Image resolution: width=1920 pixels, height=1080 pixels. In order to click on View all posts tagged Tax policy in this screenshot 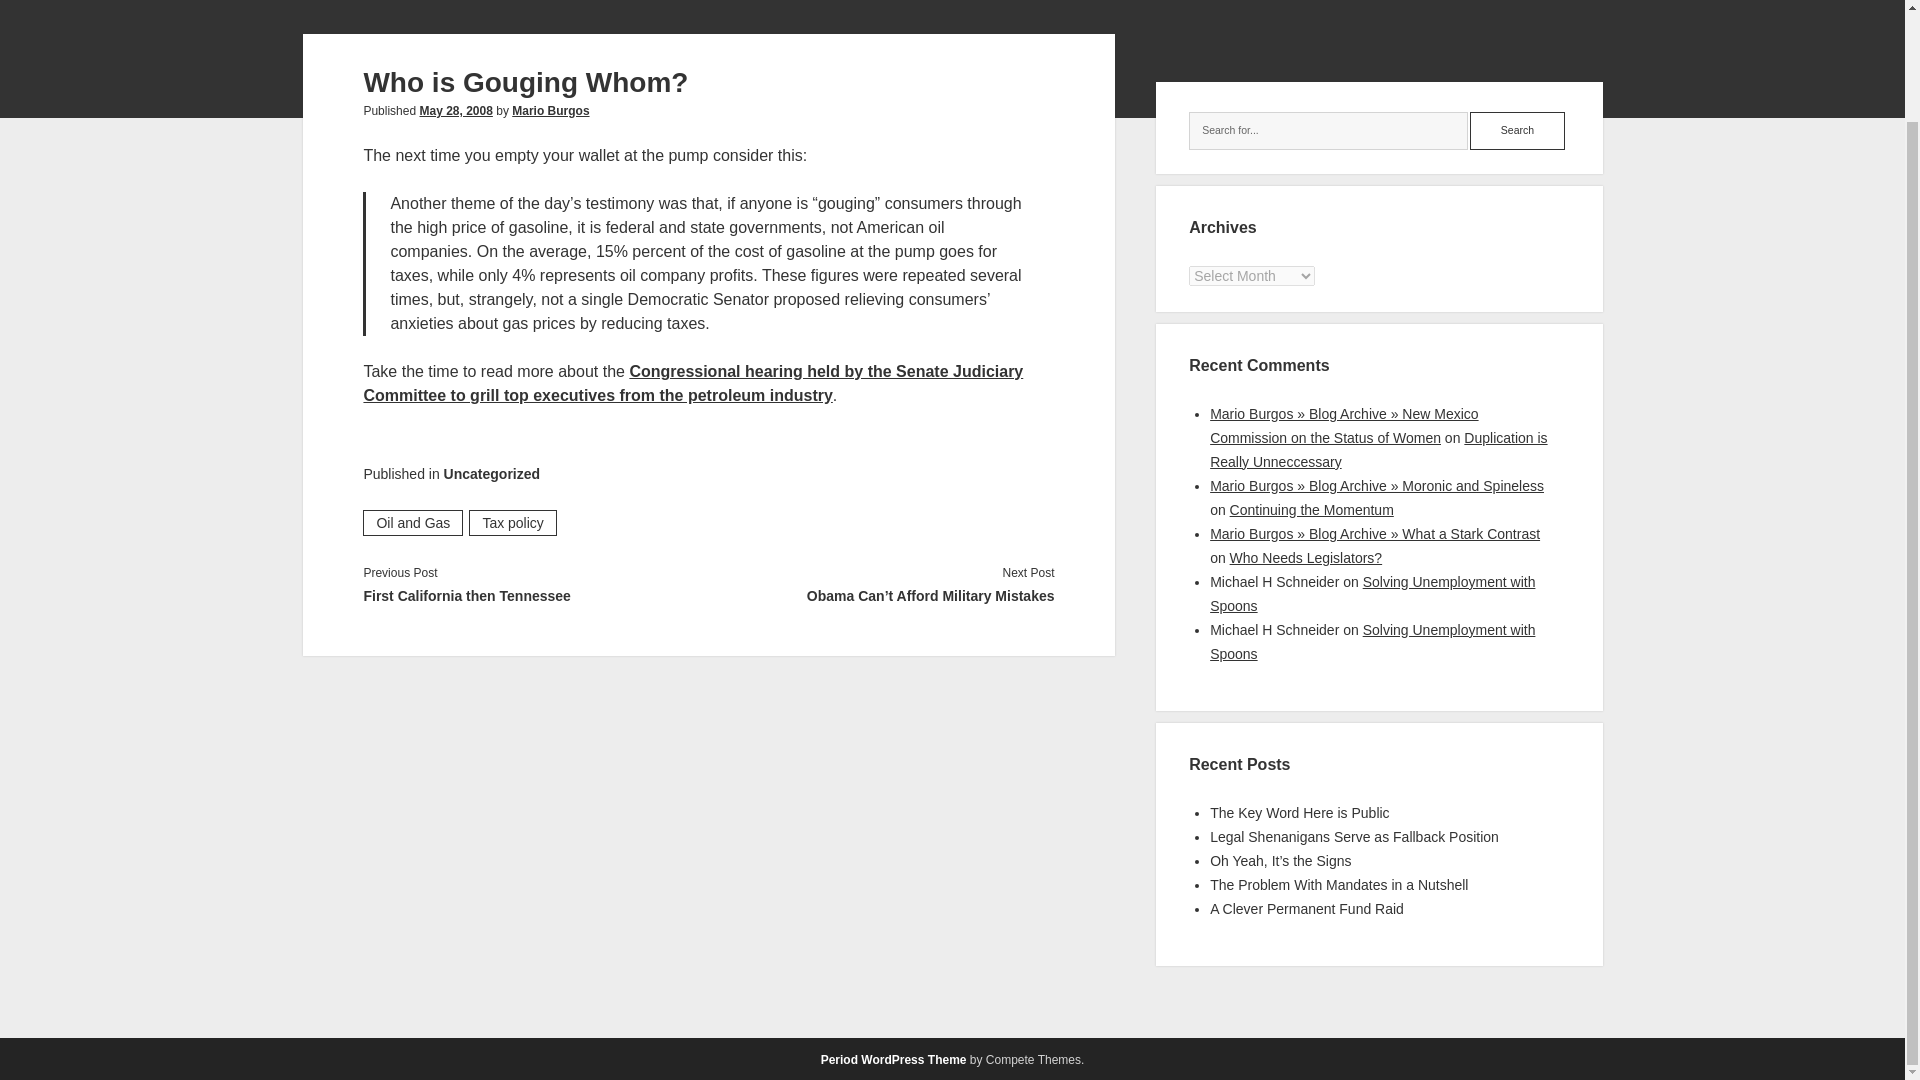, I will do `click(512, 522)`.